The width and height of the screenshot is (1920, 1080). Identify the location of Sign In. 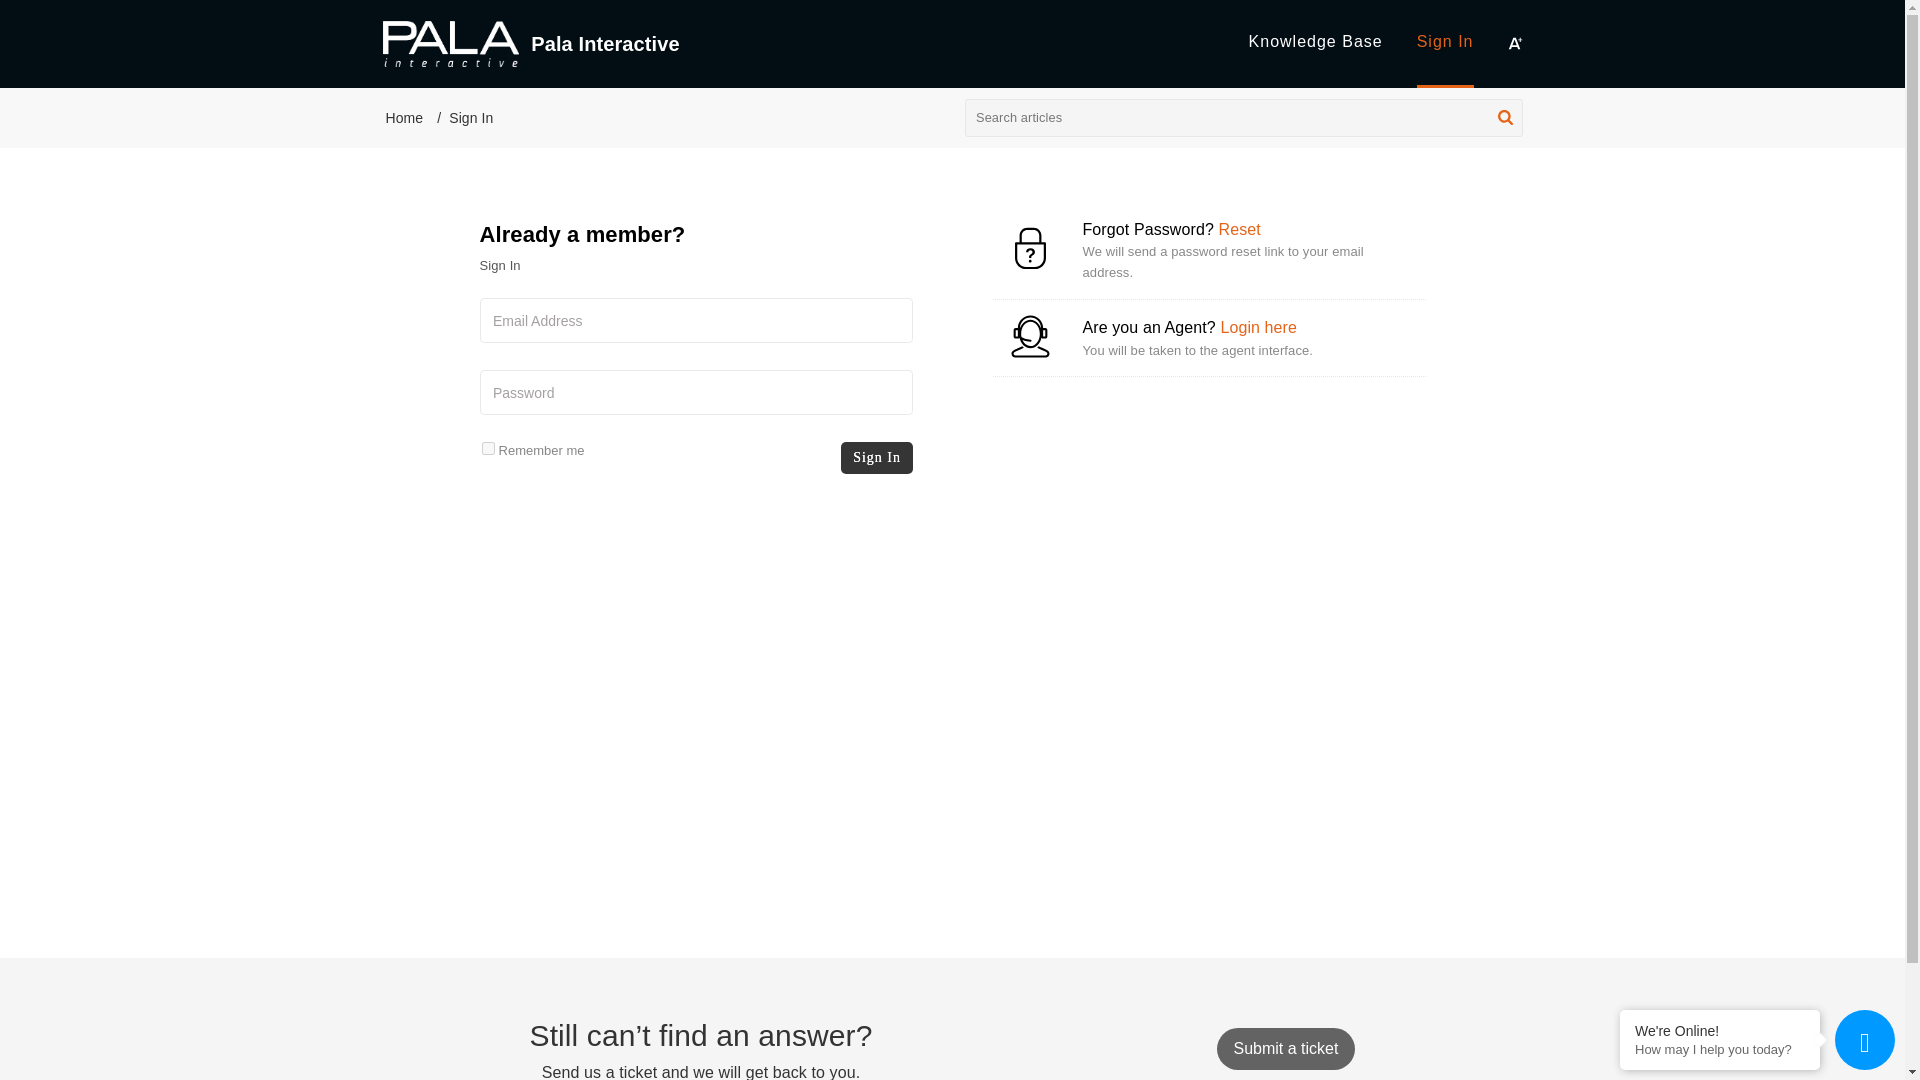
(1445, 41).